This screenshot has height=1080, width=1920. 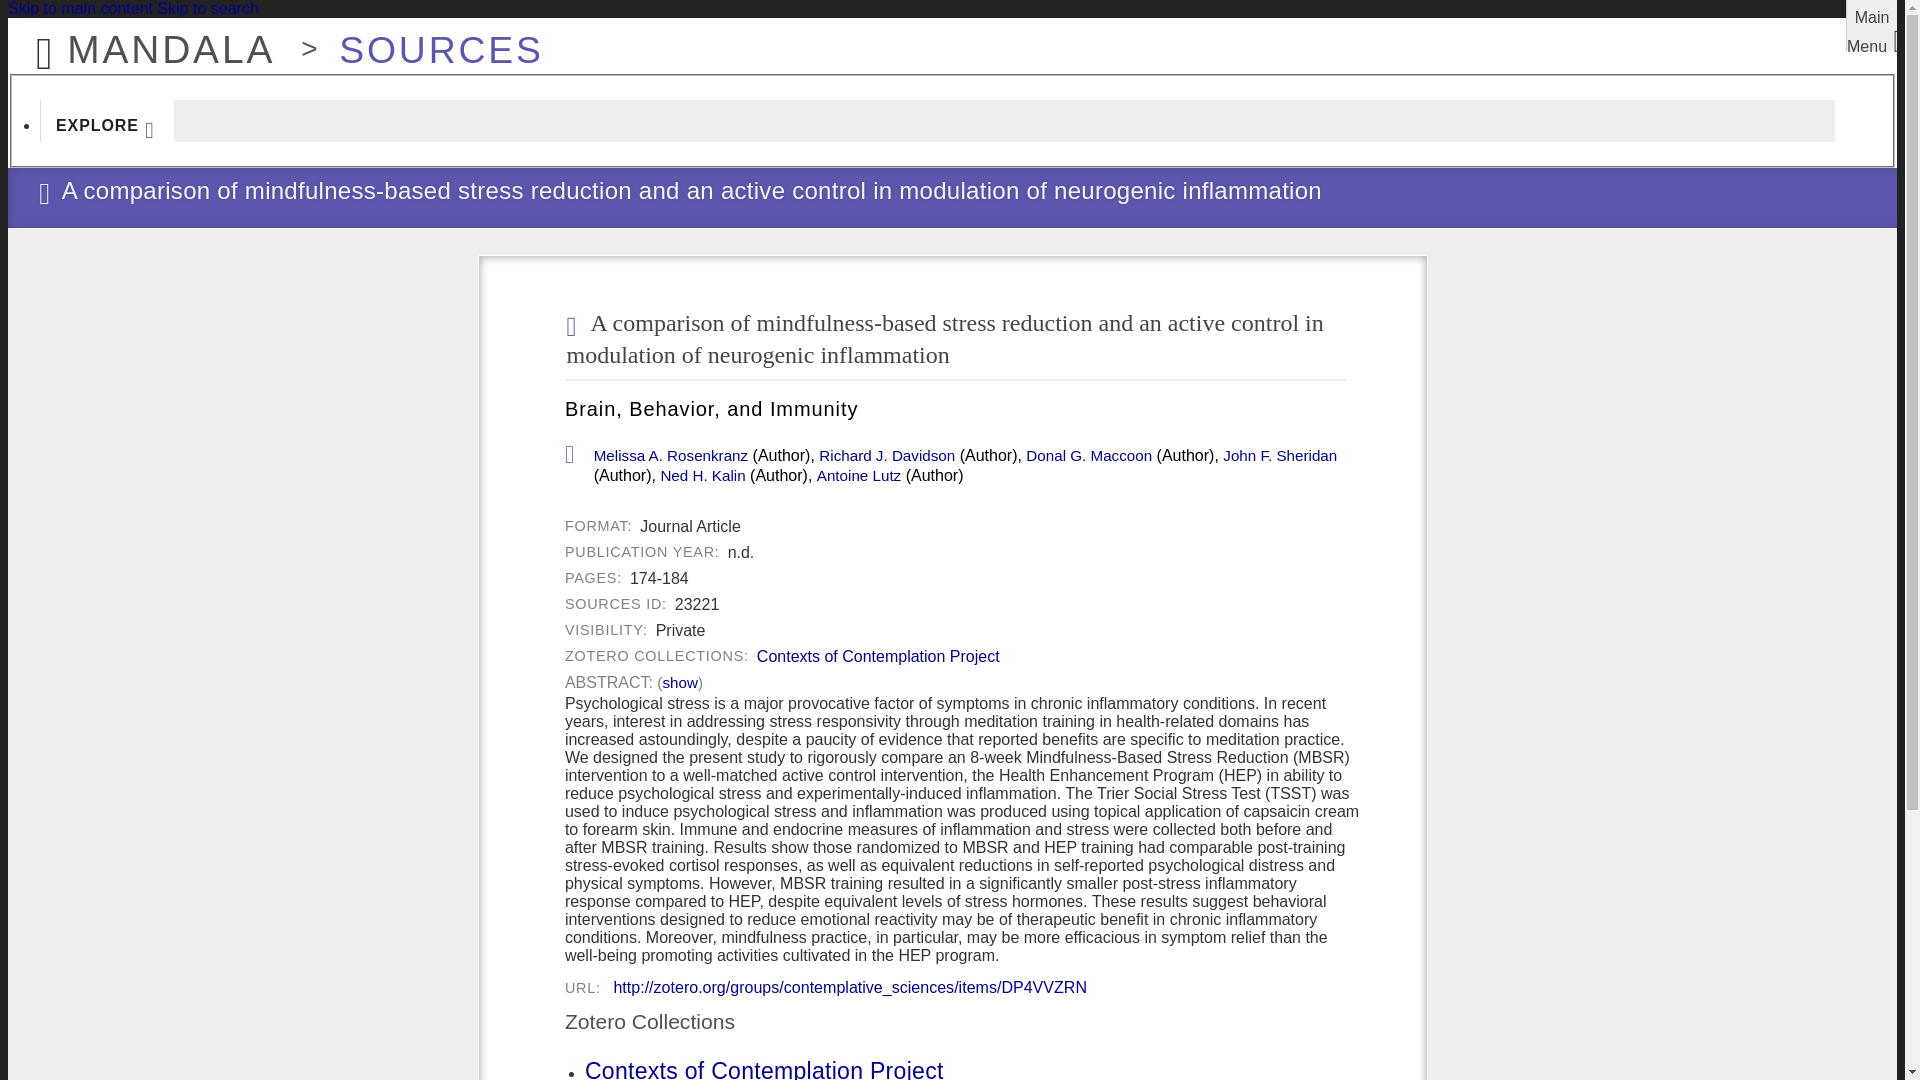 I want to click on Ned H. Kalin, so click(x=702, y=475).